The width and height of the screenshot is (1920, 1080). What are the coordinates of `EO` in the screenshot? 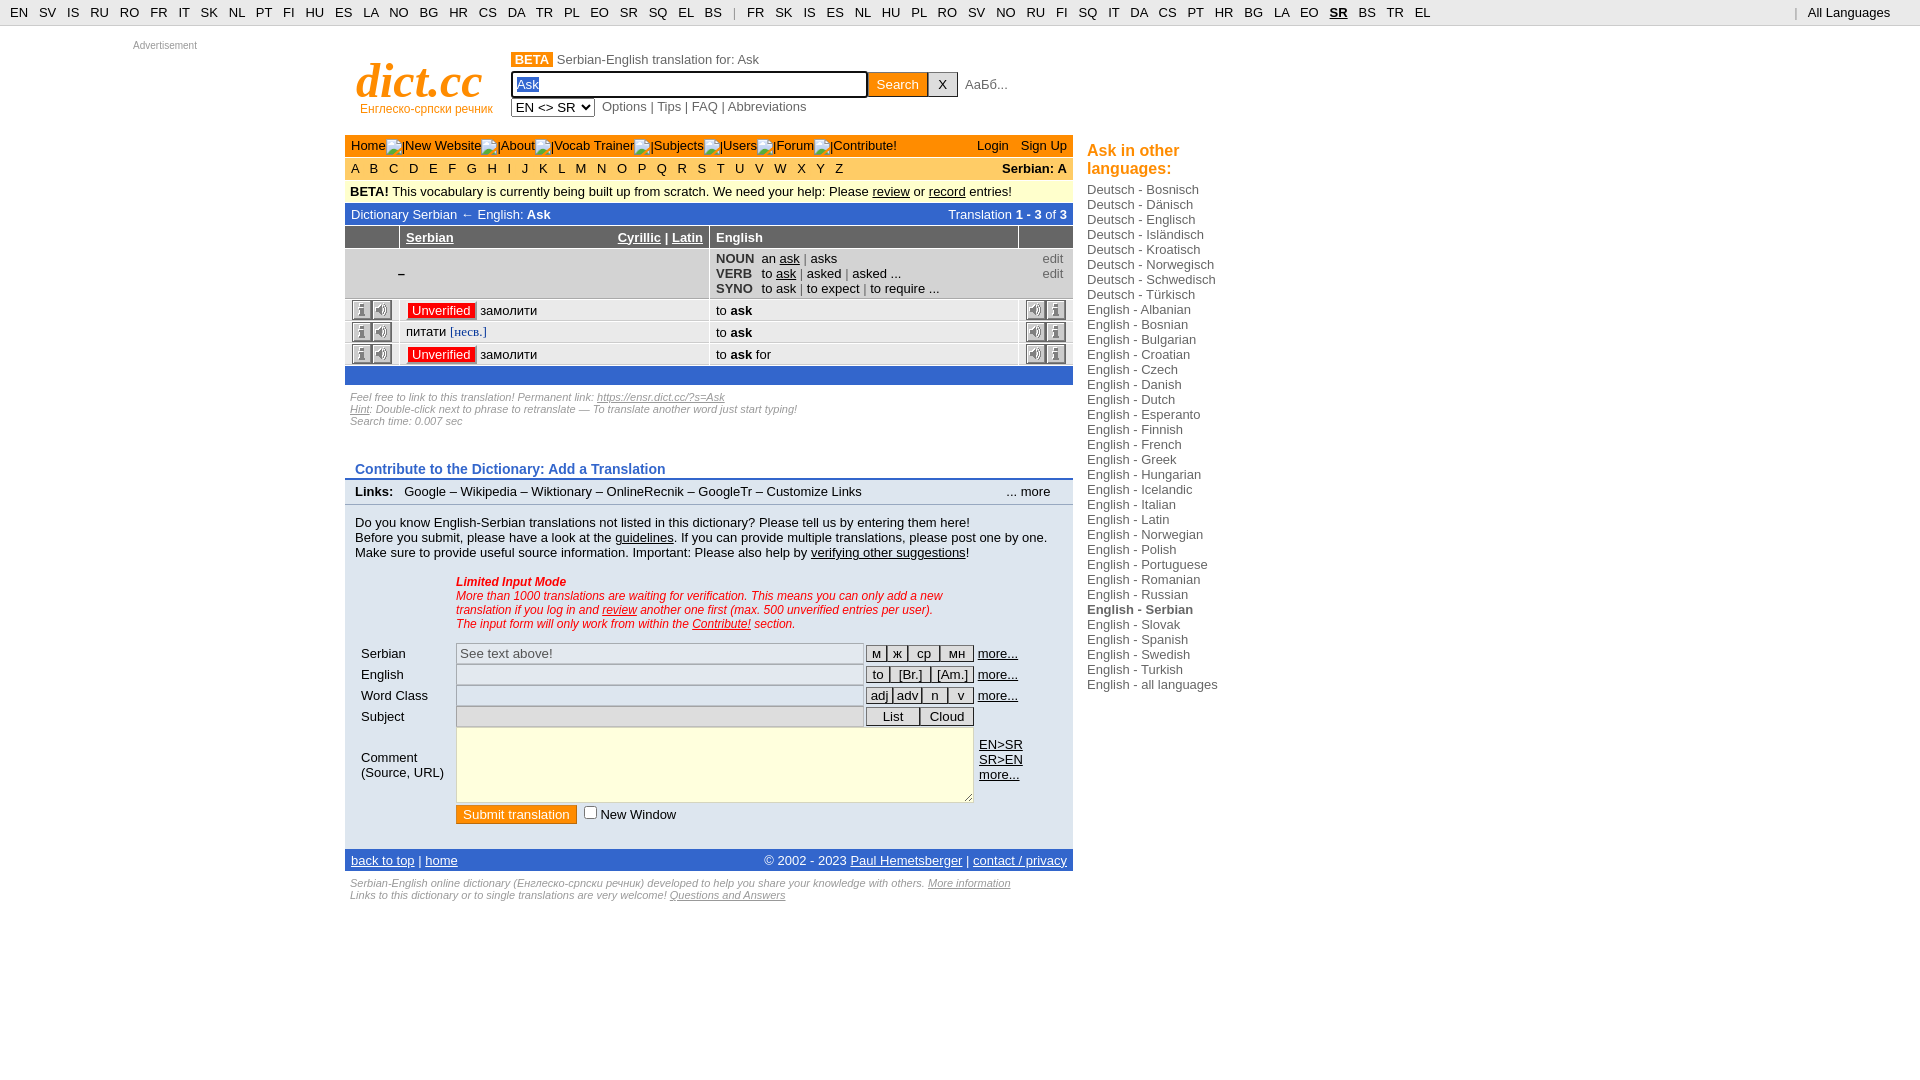 It's located at (600, 12).